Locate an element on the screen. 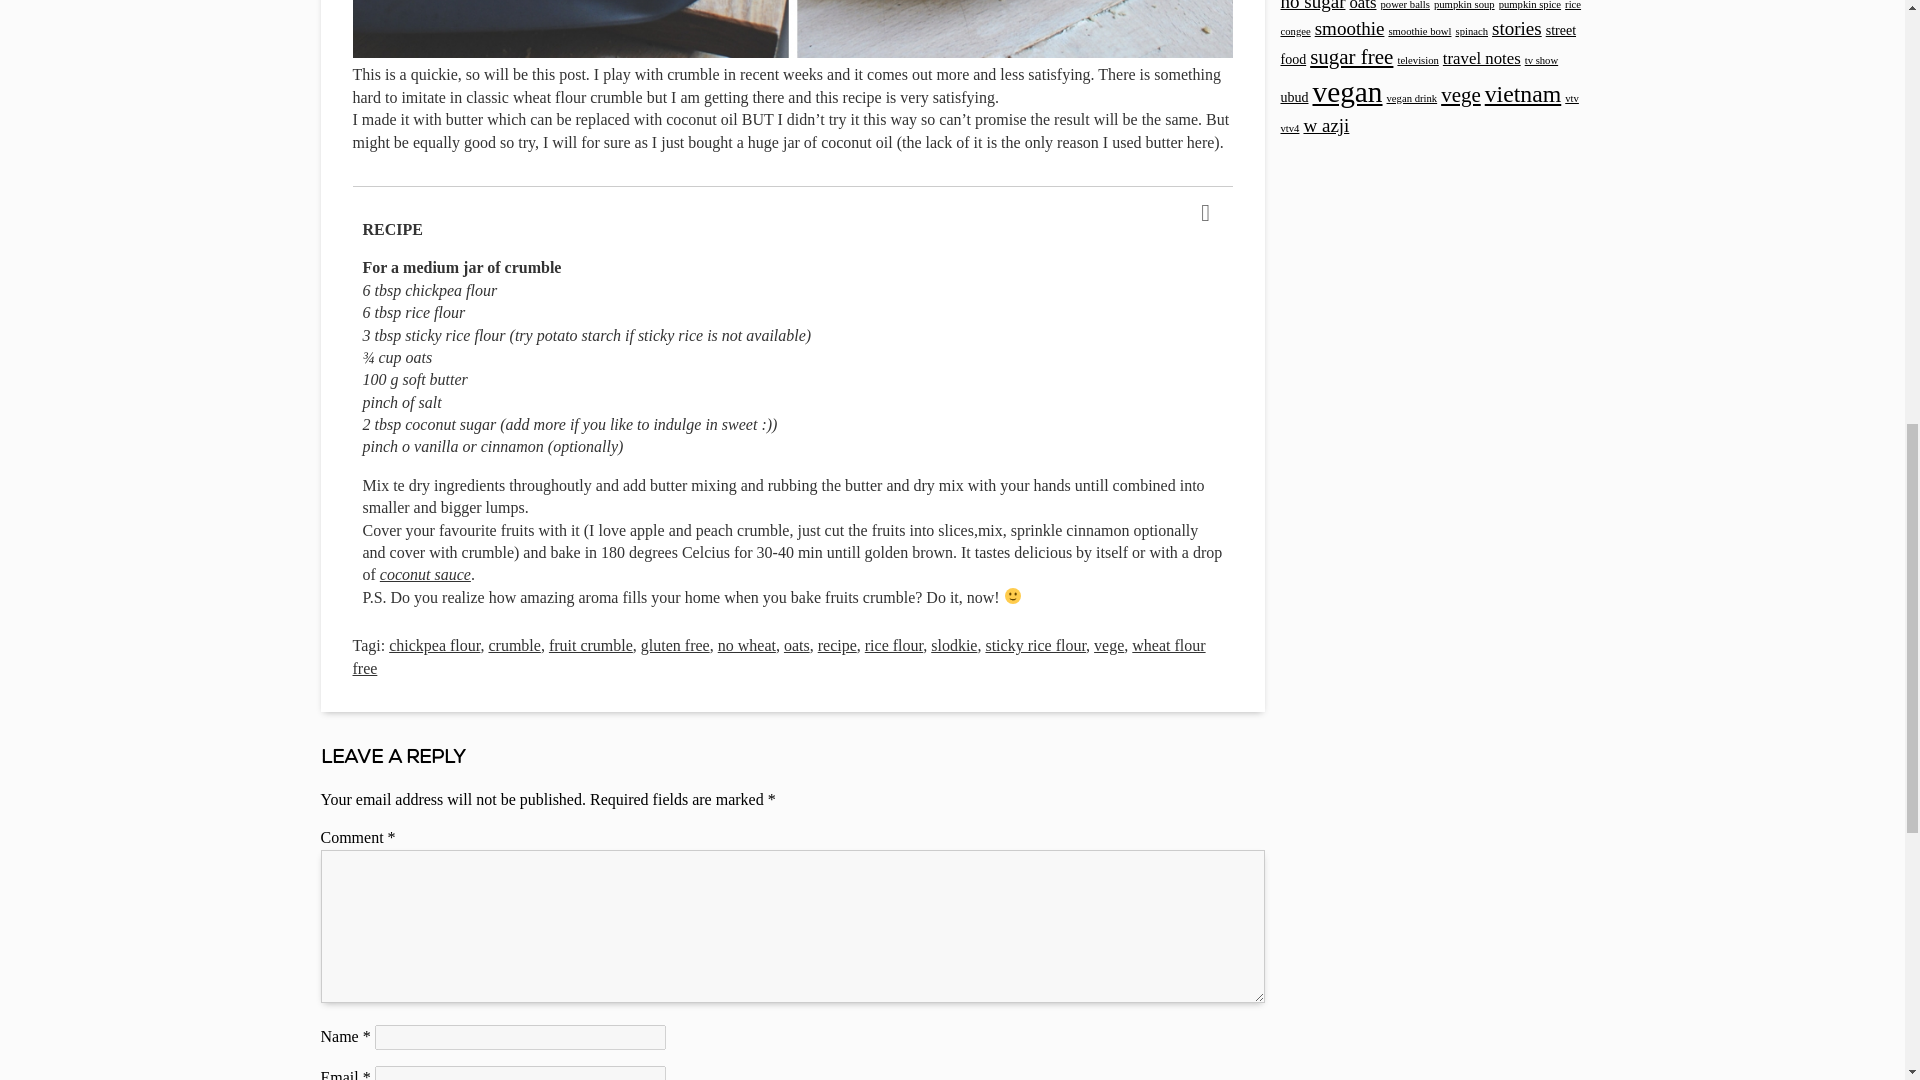 The width and height of the screenshot is (1920, 1080). chickpea flour is located at coordinates (434, 646).